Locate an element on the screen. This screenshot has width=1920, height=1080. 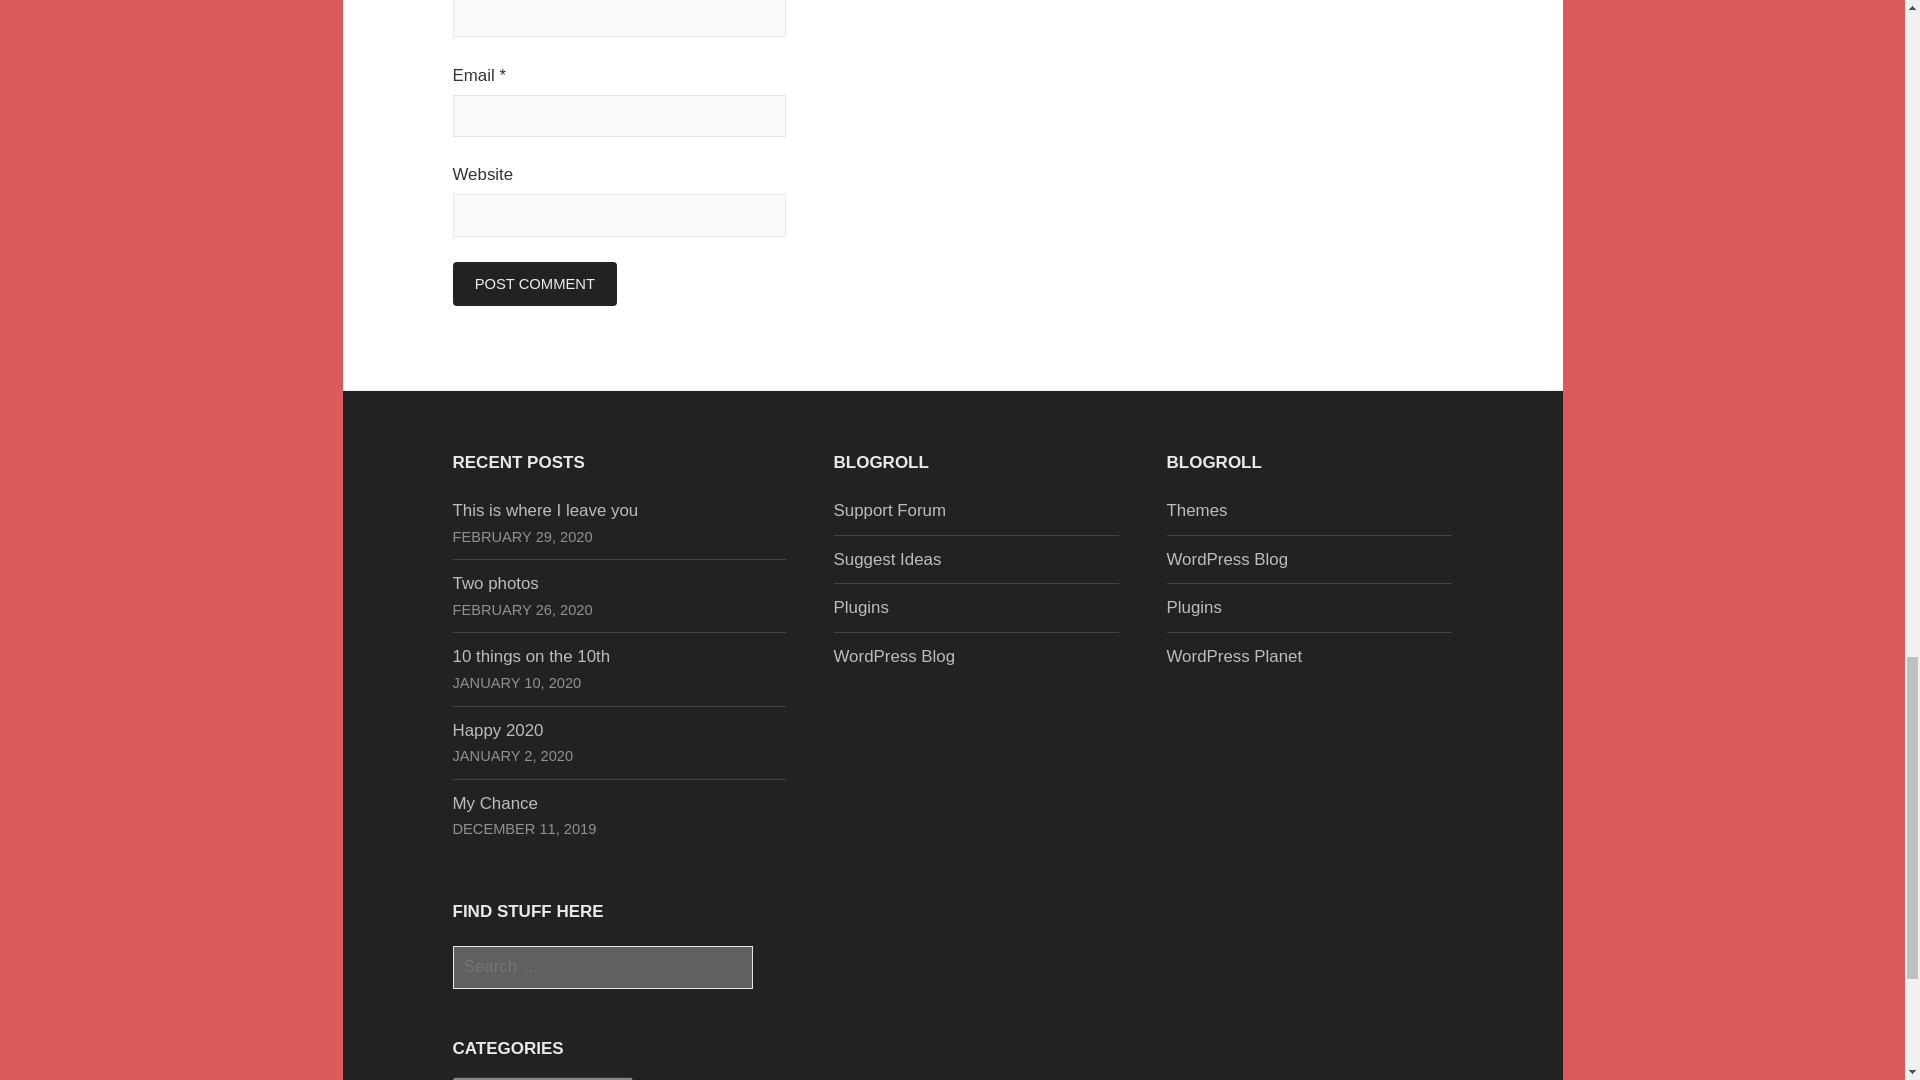
WordPress Blog is located at coordinates (894, 656).